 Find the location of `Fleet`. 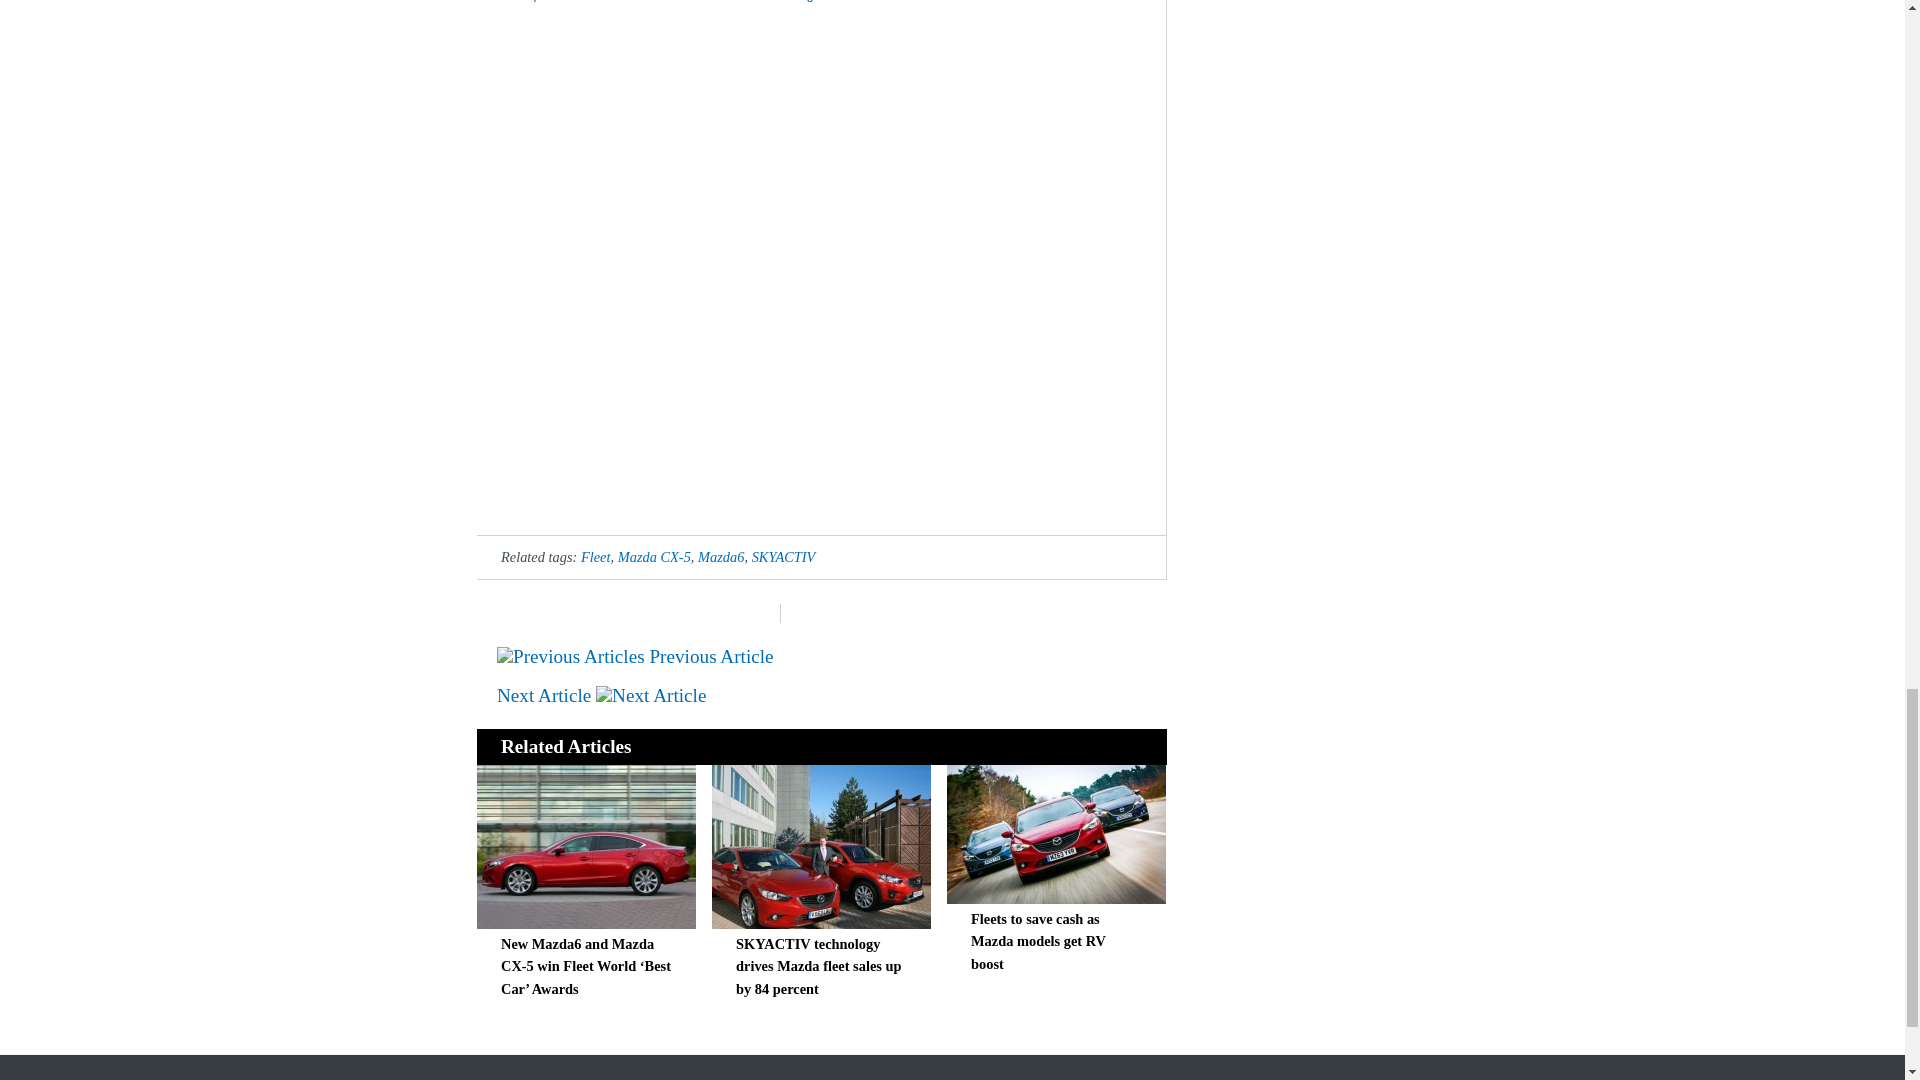

Fleet is located at coordinates (596, 556).